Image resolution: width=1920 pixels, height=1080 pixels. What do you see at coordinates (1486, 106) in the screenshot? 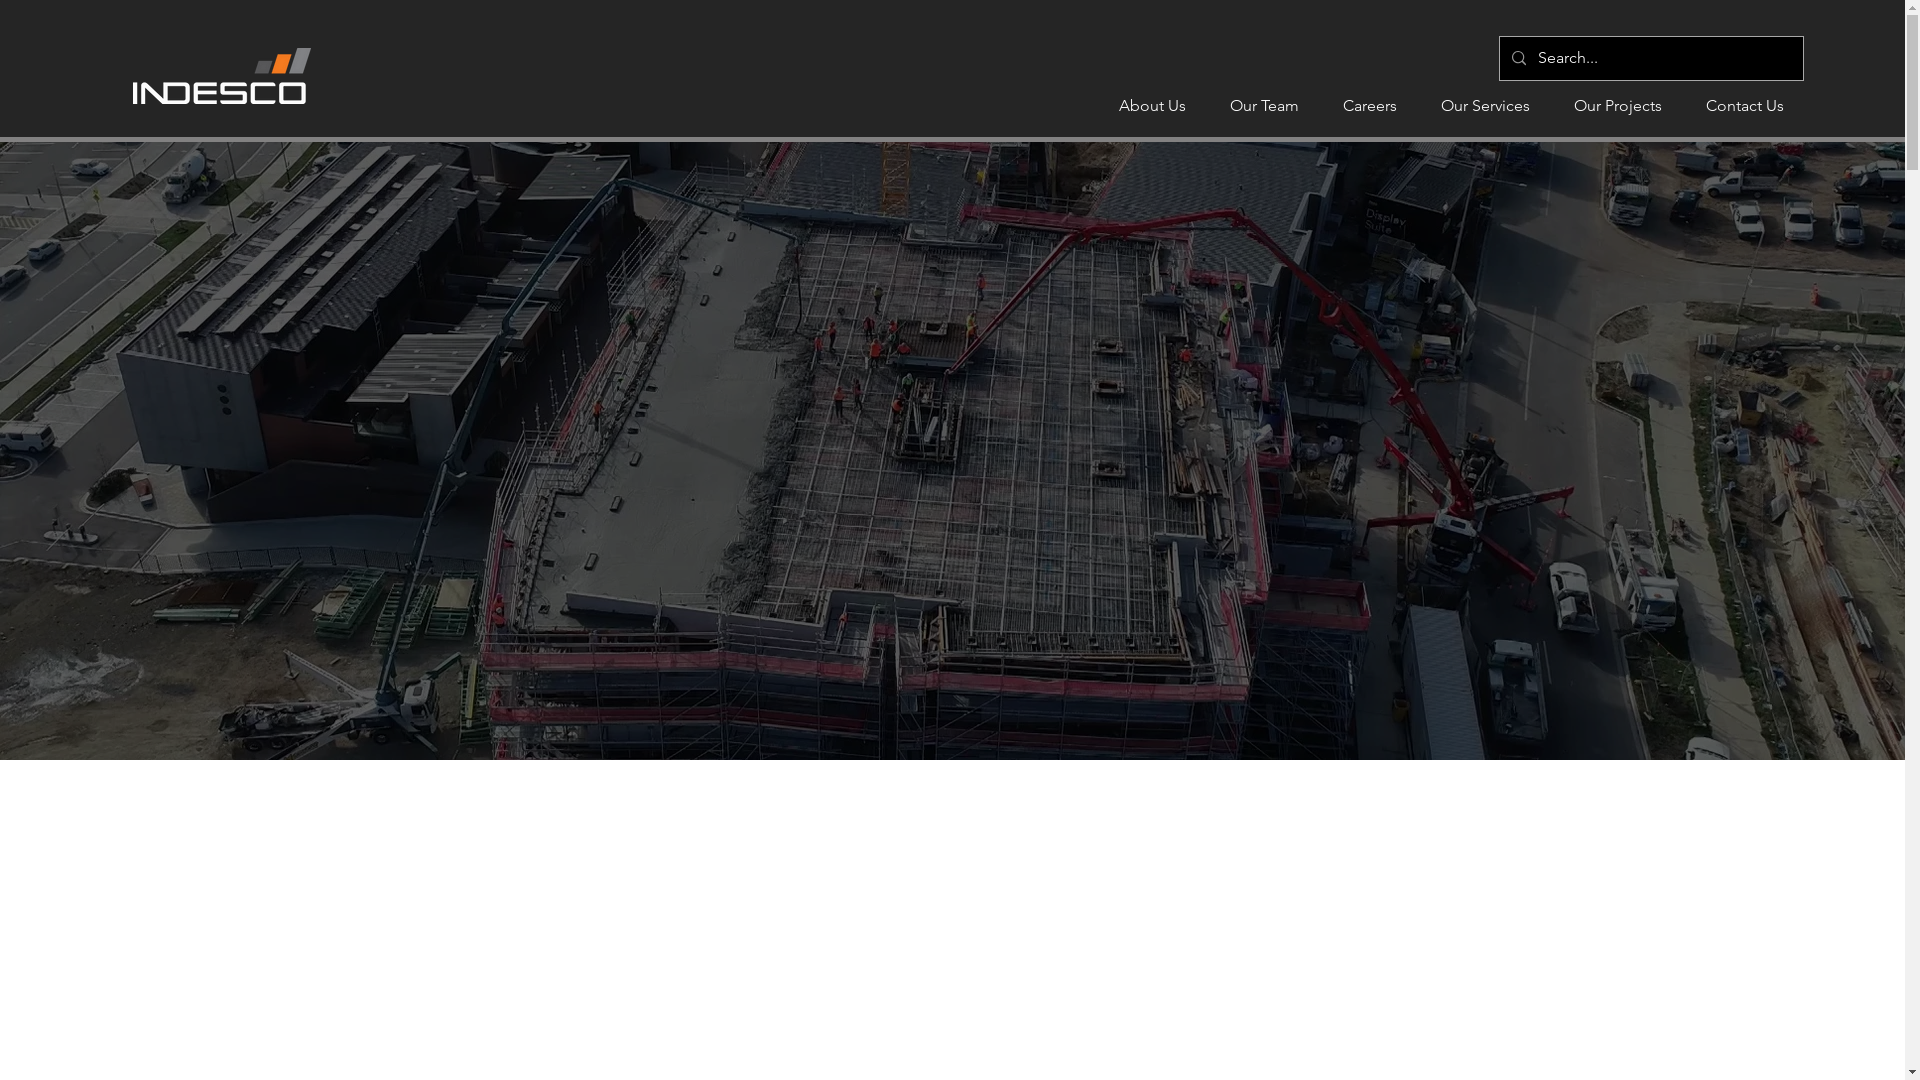
I see `Our Services` at bounding box center [1486, 106].